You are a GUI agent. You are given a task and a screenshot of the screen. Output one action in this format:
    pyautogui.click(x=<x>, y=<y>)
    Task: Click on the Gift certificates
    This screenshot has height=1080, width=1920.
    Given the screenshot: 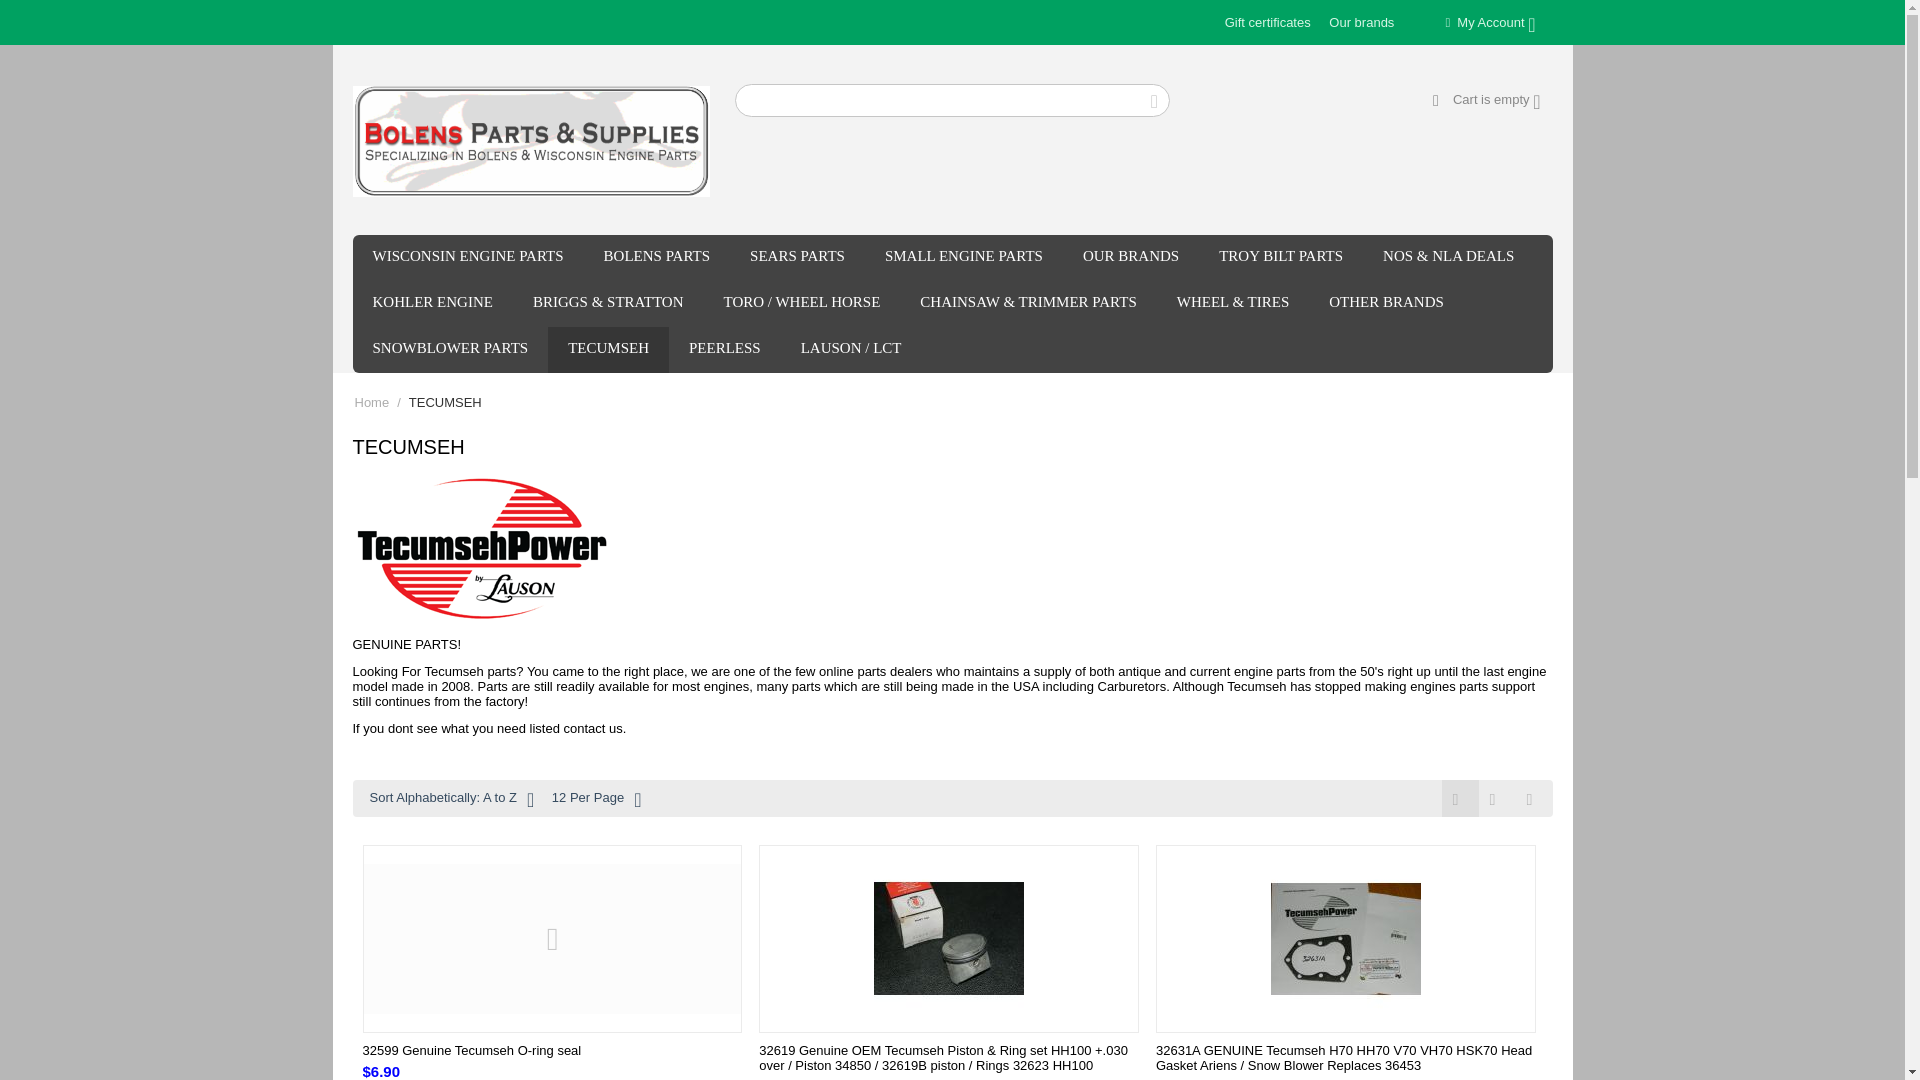 What is the action you would take?
    pyautogui.click(x=1268, y=22)
    